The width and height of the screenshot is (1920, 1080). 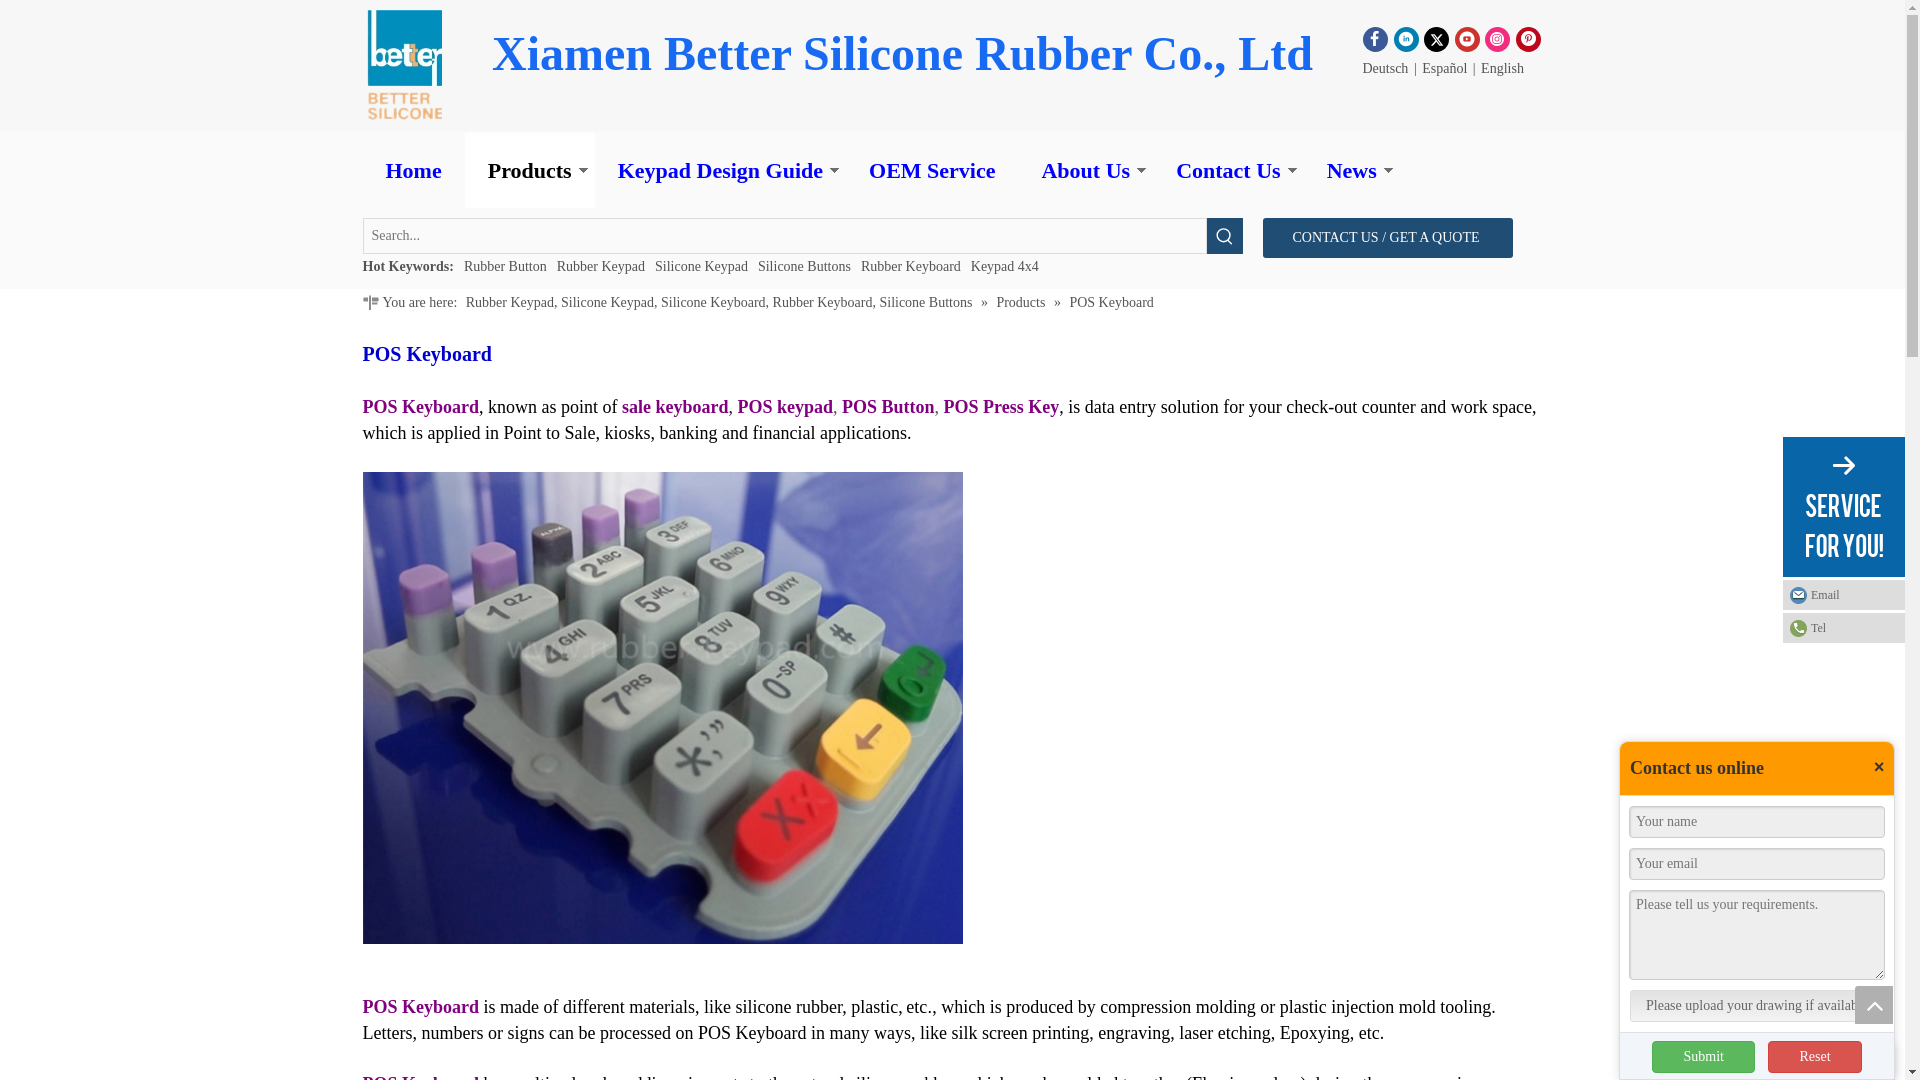 What do you see at coordinates (1528, 38) in the screenshot?
I see `Pinterest` at bounding box center [1528, 38].